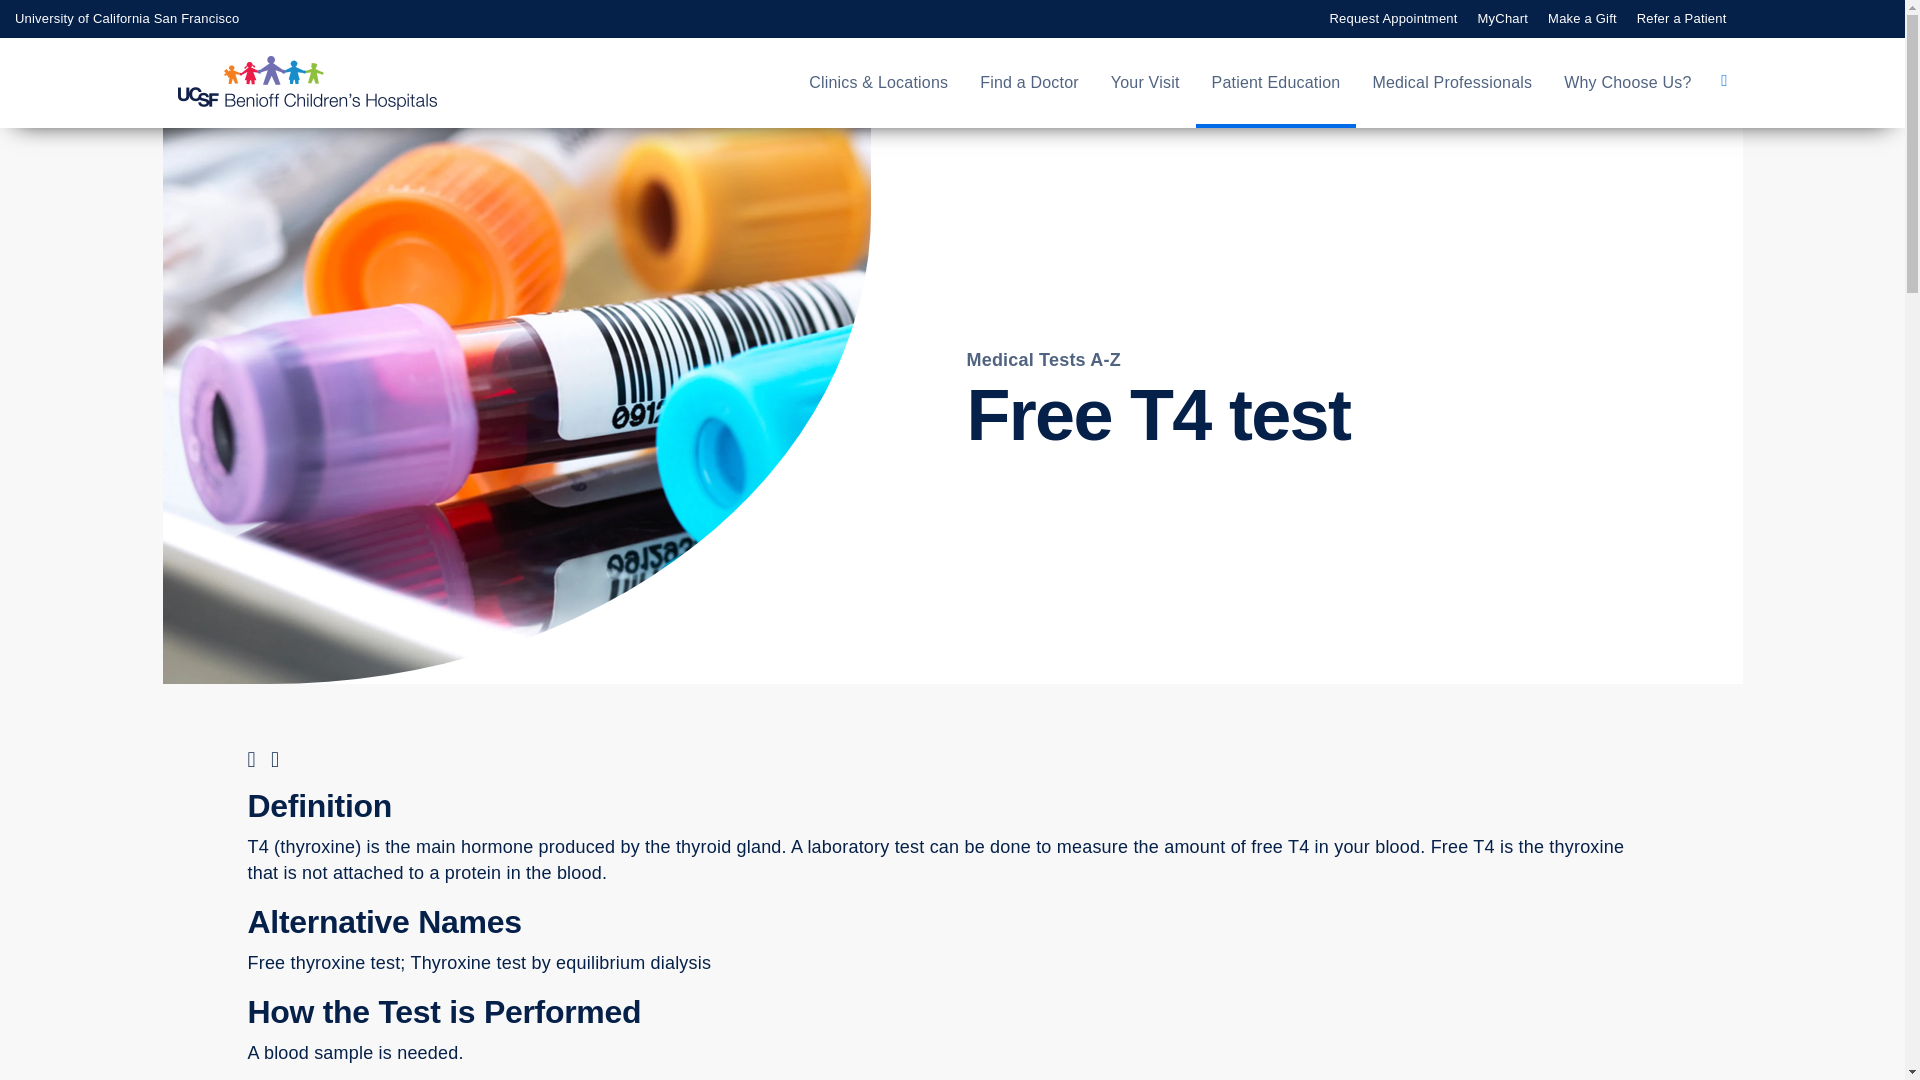  What do you see at coordinates (1028, 83) in the screenshot?
I see `Find a Doctor` at bounding box center [1028, 83].